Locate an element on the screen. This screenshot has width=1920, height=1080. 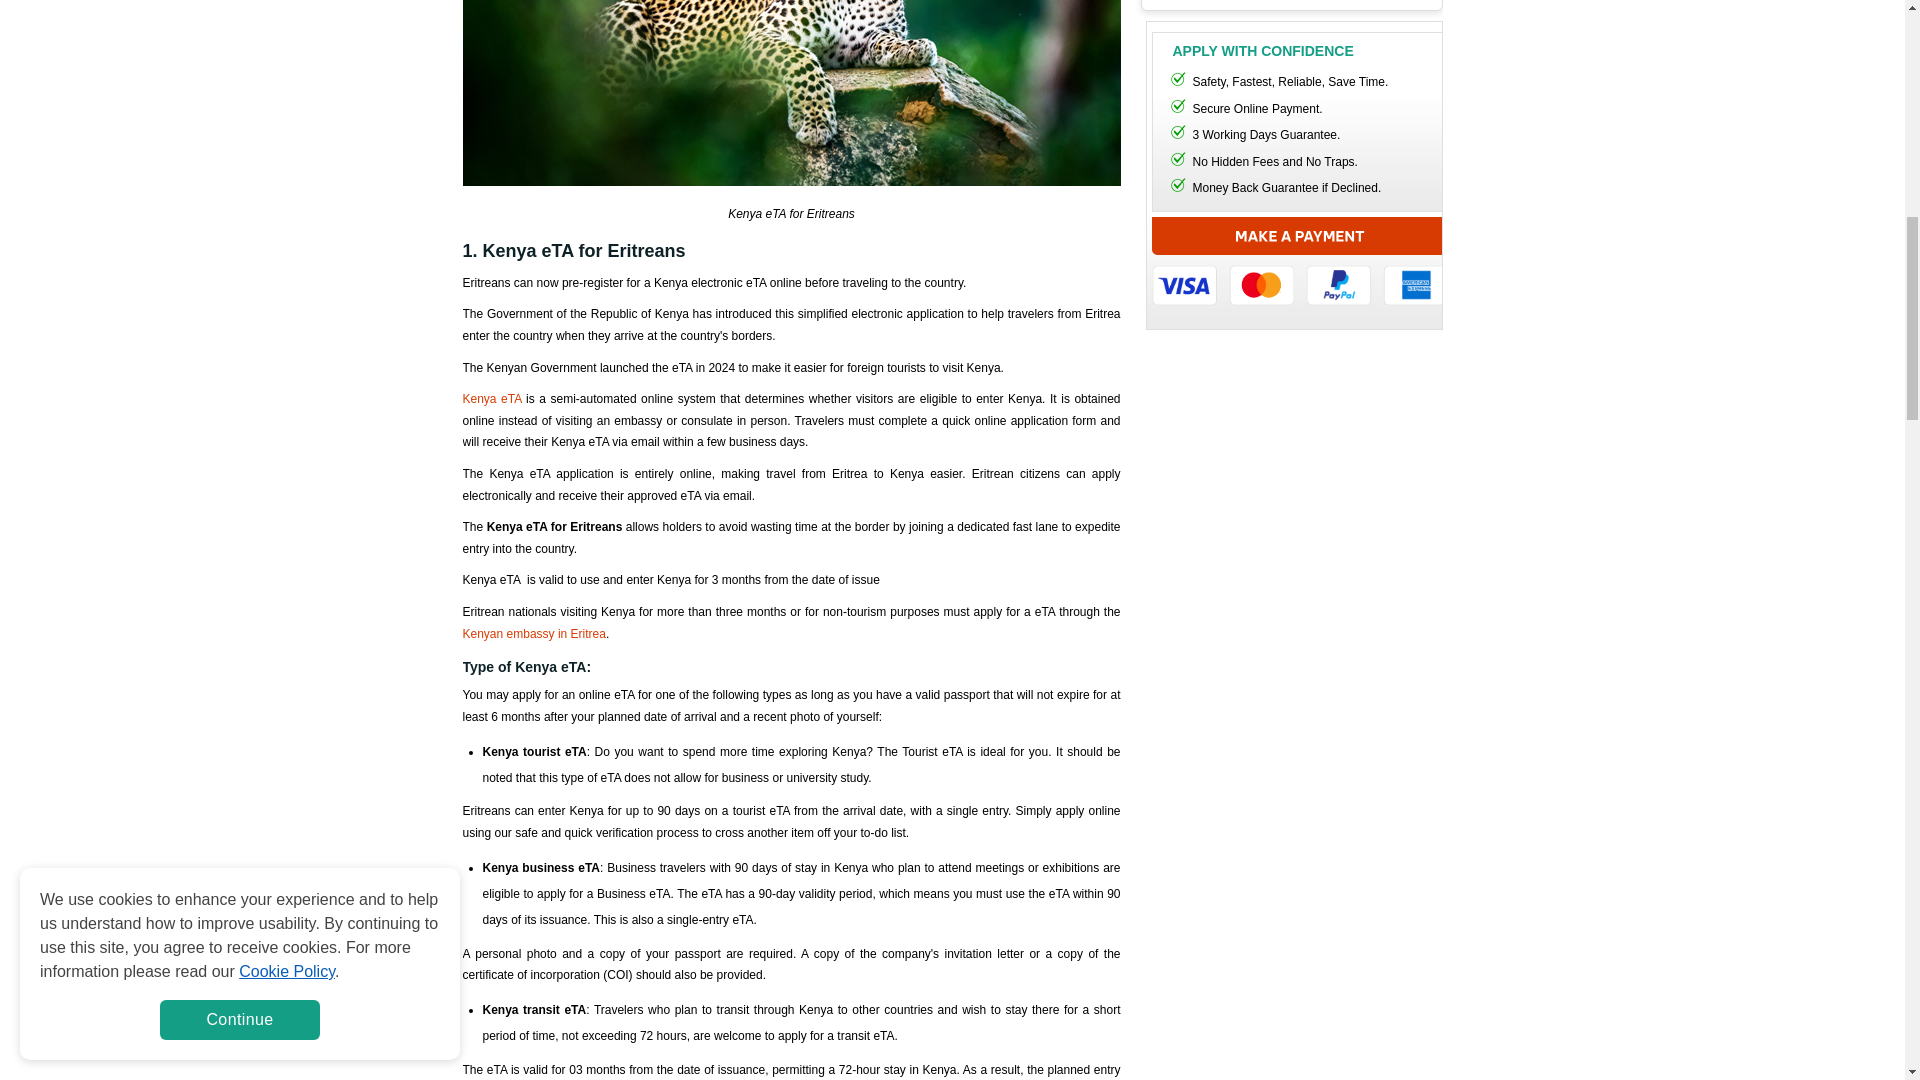
Kenyan embassy in Eritrea is located at coordinates (533, 634).